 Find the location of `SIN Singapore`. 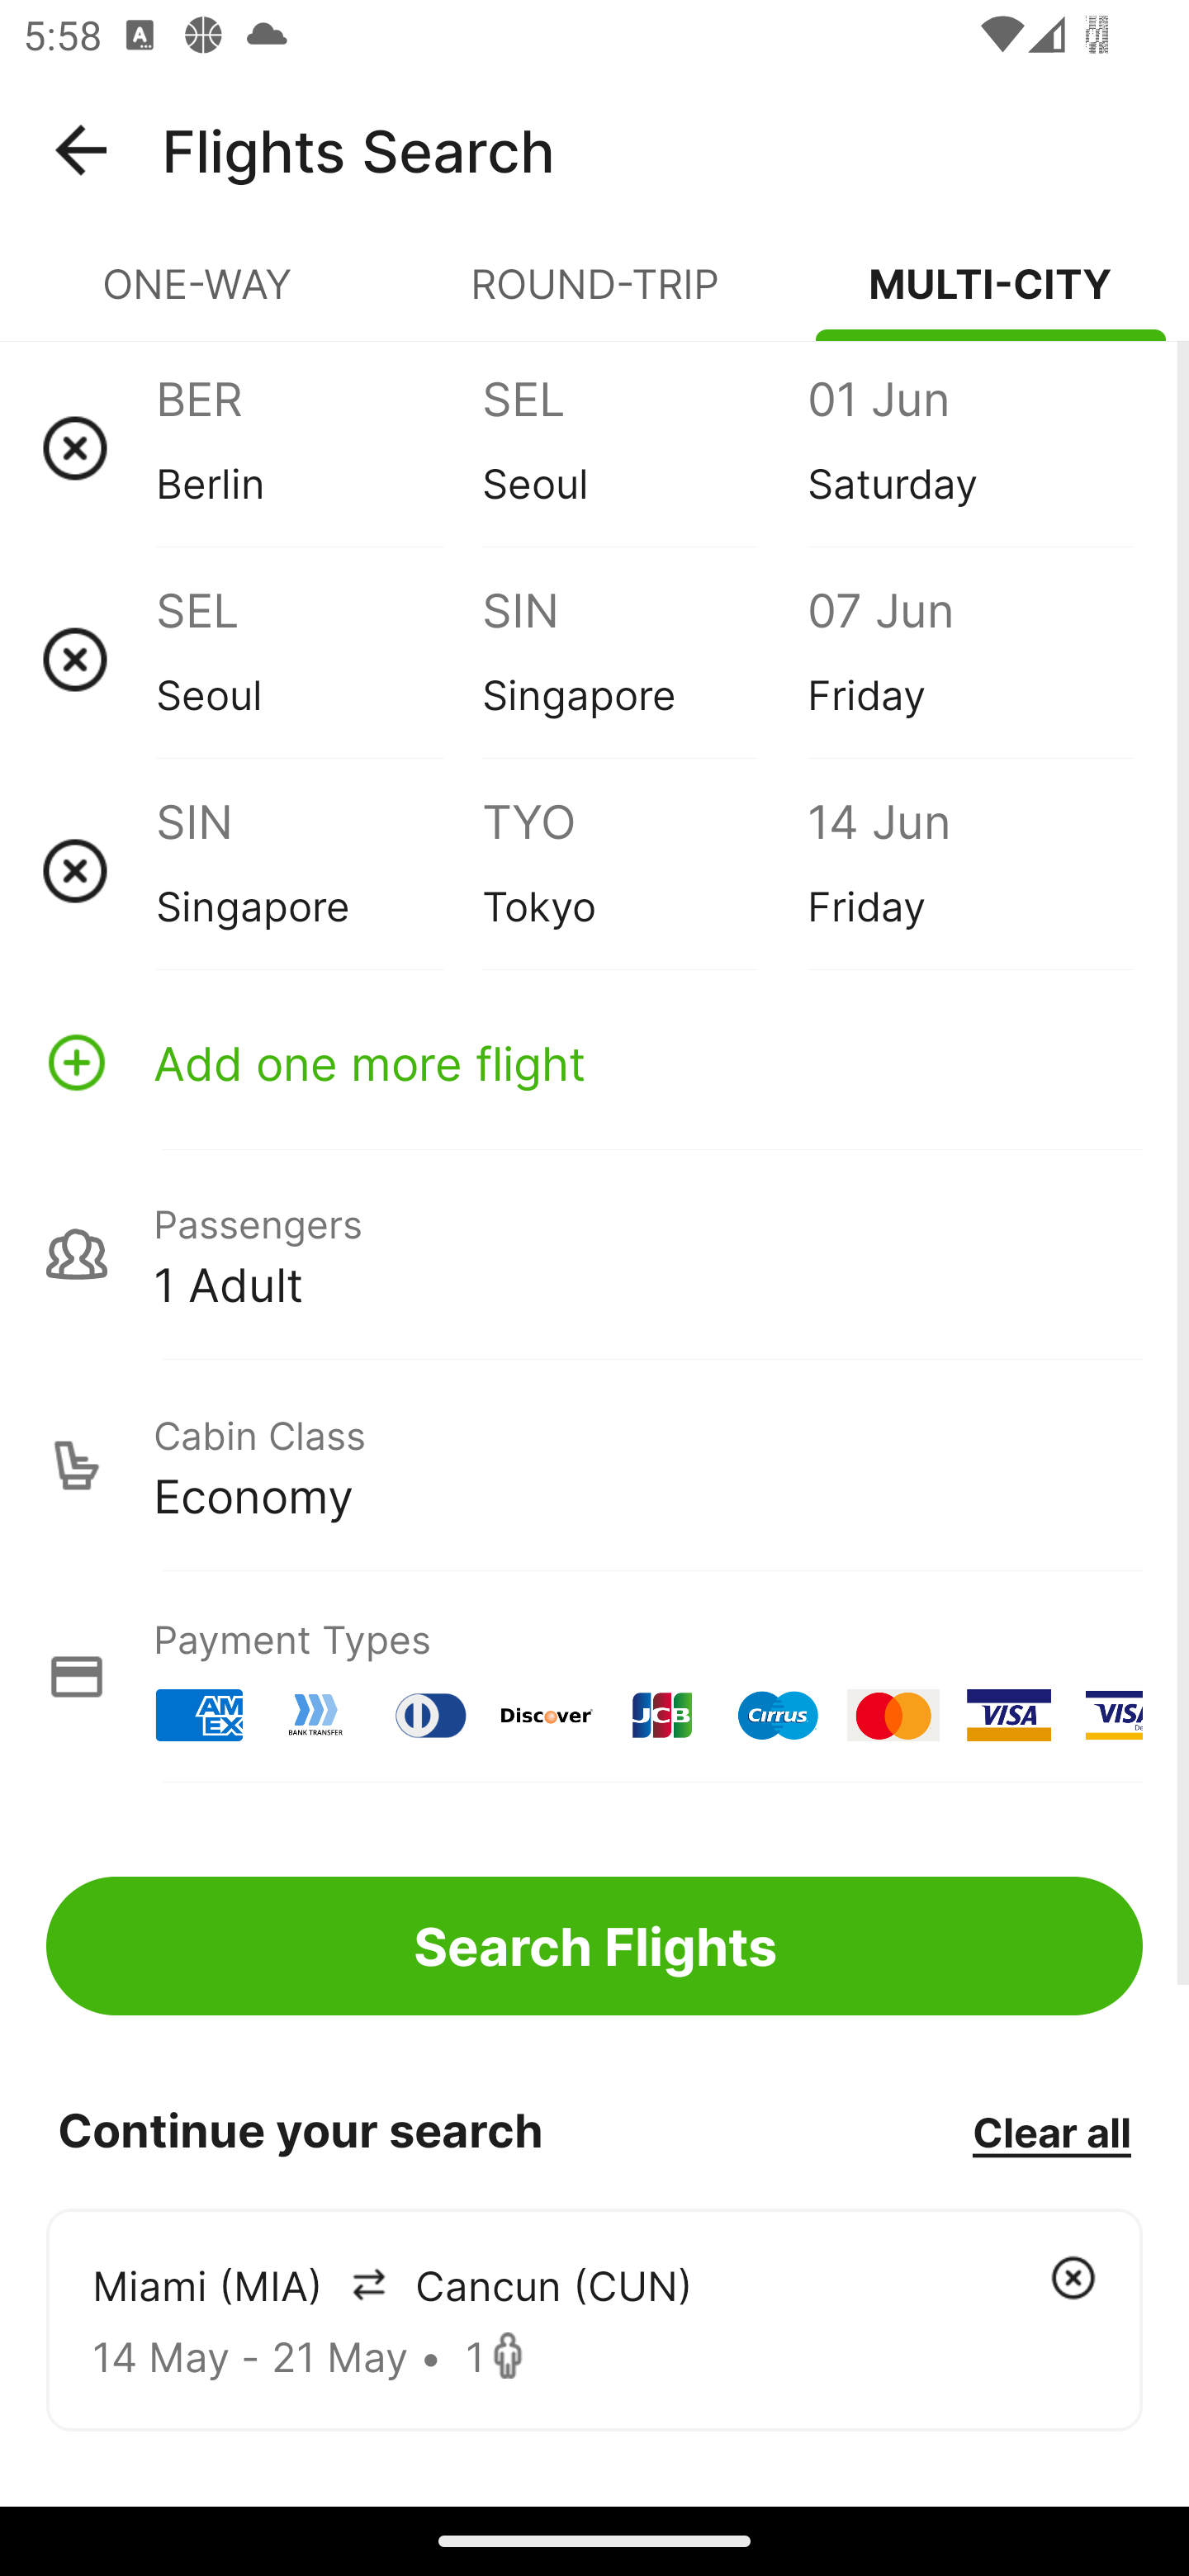

SIN Singapore is located at coordinates (319, 870).